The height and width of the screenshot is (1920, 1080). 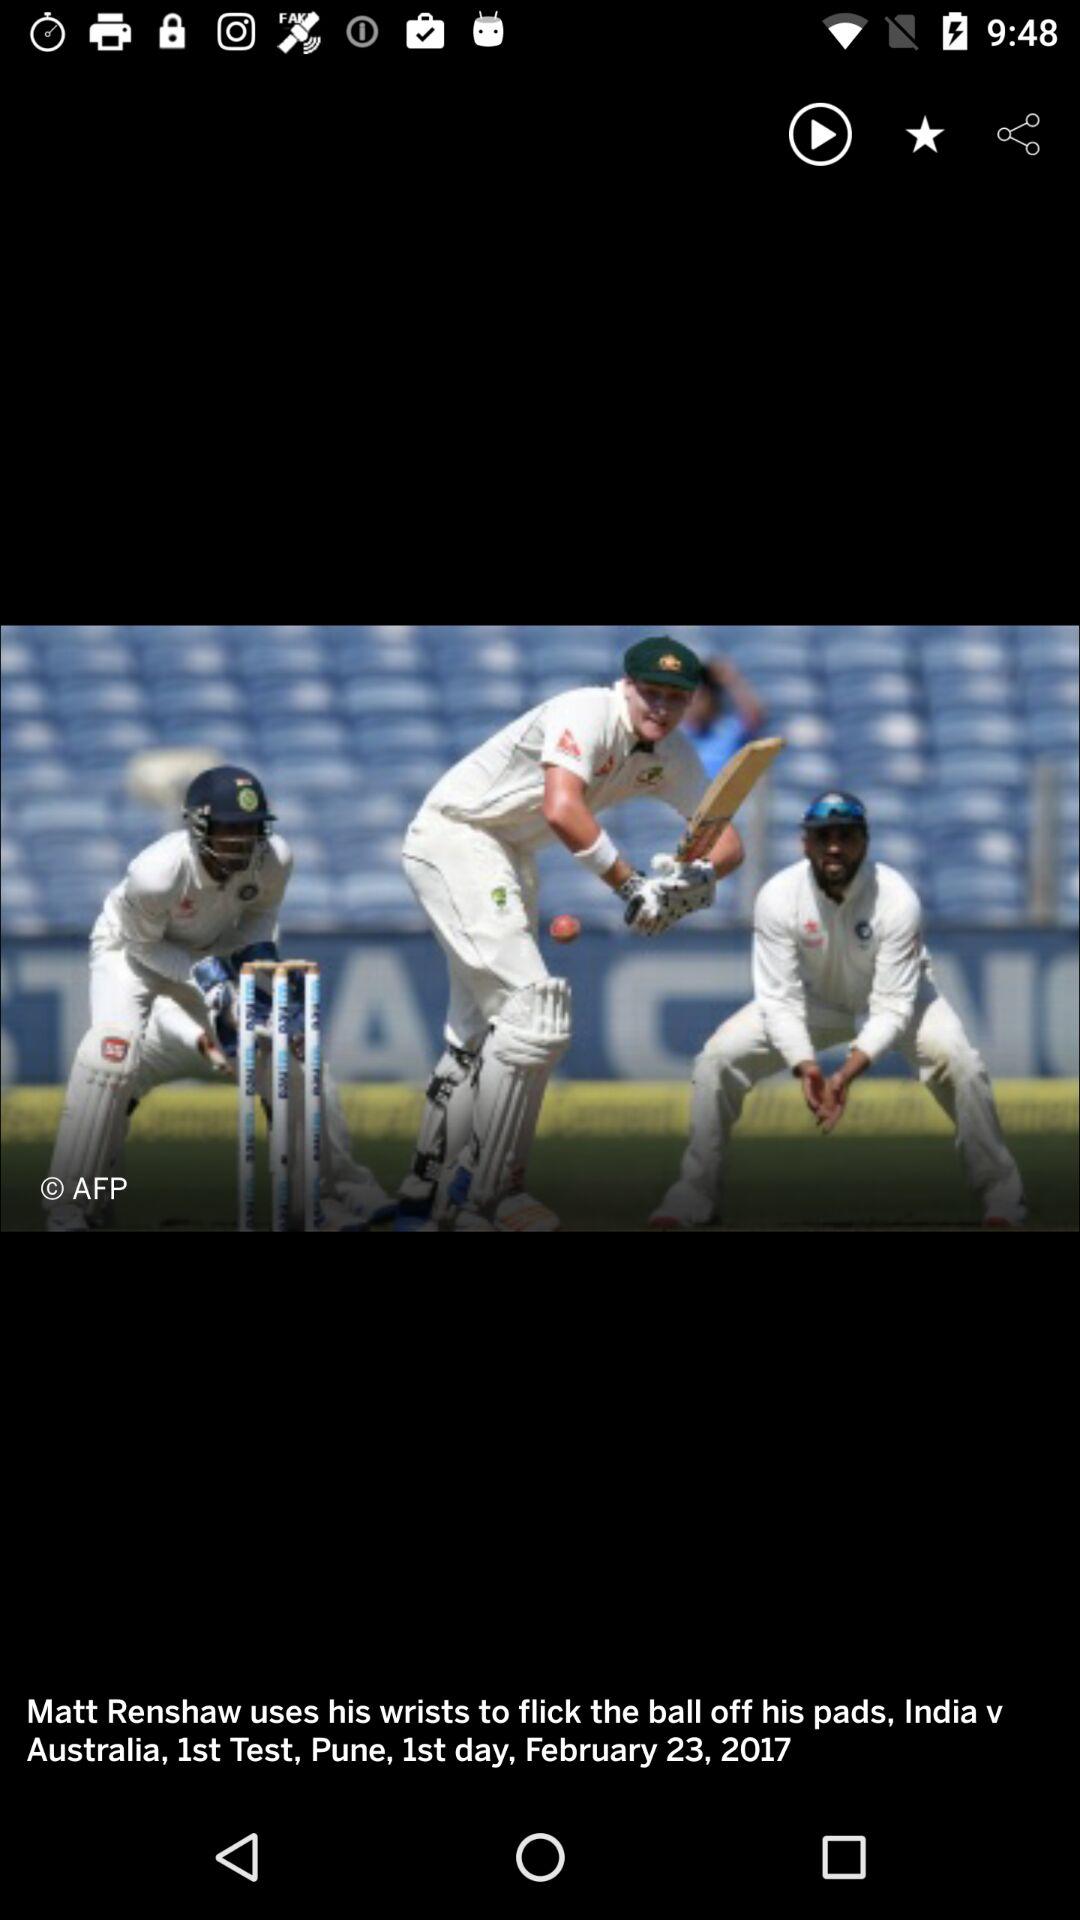 I want to click on share the article, so click(x=1018, y=134).